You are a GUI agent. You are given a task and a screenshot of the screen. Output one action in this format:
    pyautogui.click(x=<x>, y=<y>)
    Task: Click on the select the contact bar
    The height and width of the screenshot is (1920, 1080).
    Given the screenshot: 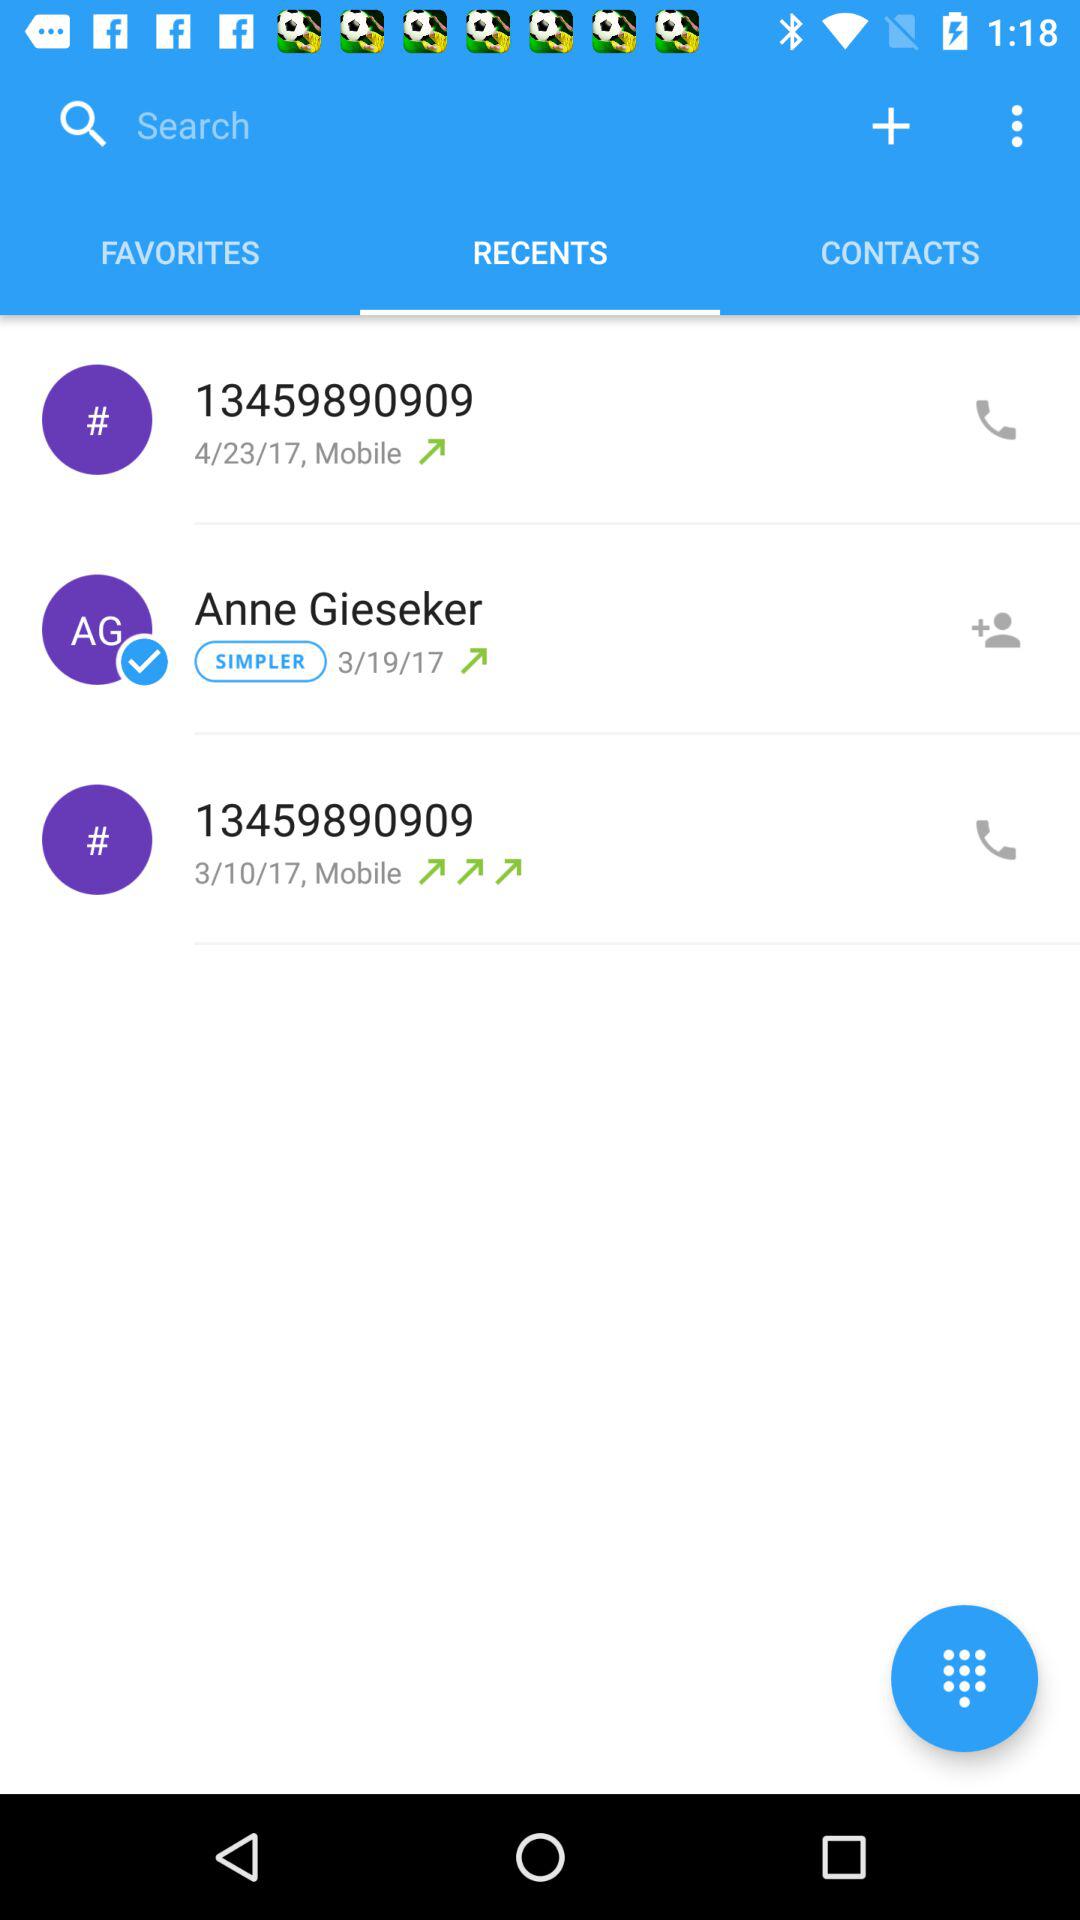 What is the action you would take?
    pyautogui.click(x=996, y=630)
    